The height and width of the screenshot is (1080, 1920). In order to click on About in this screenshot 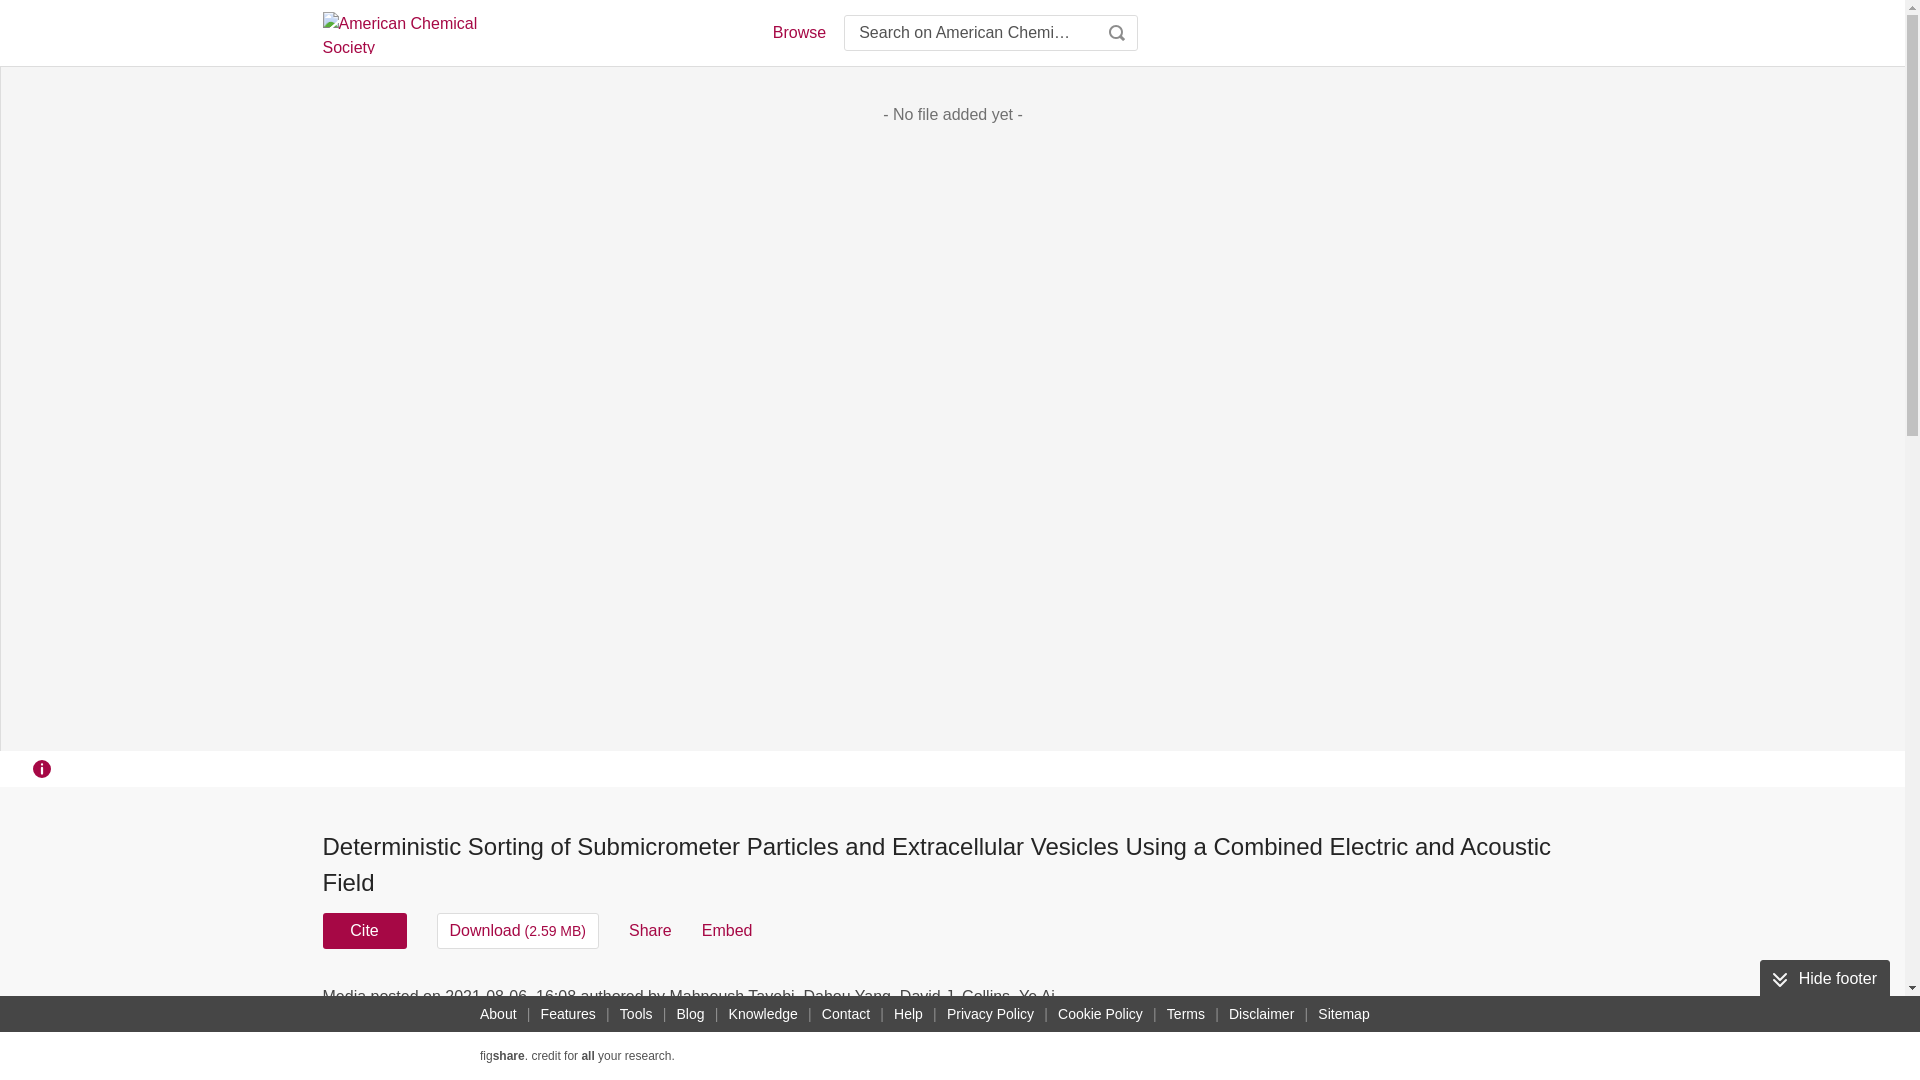, I will do `click(498, 1014)`.